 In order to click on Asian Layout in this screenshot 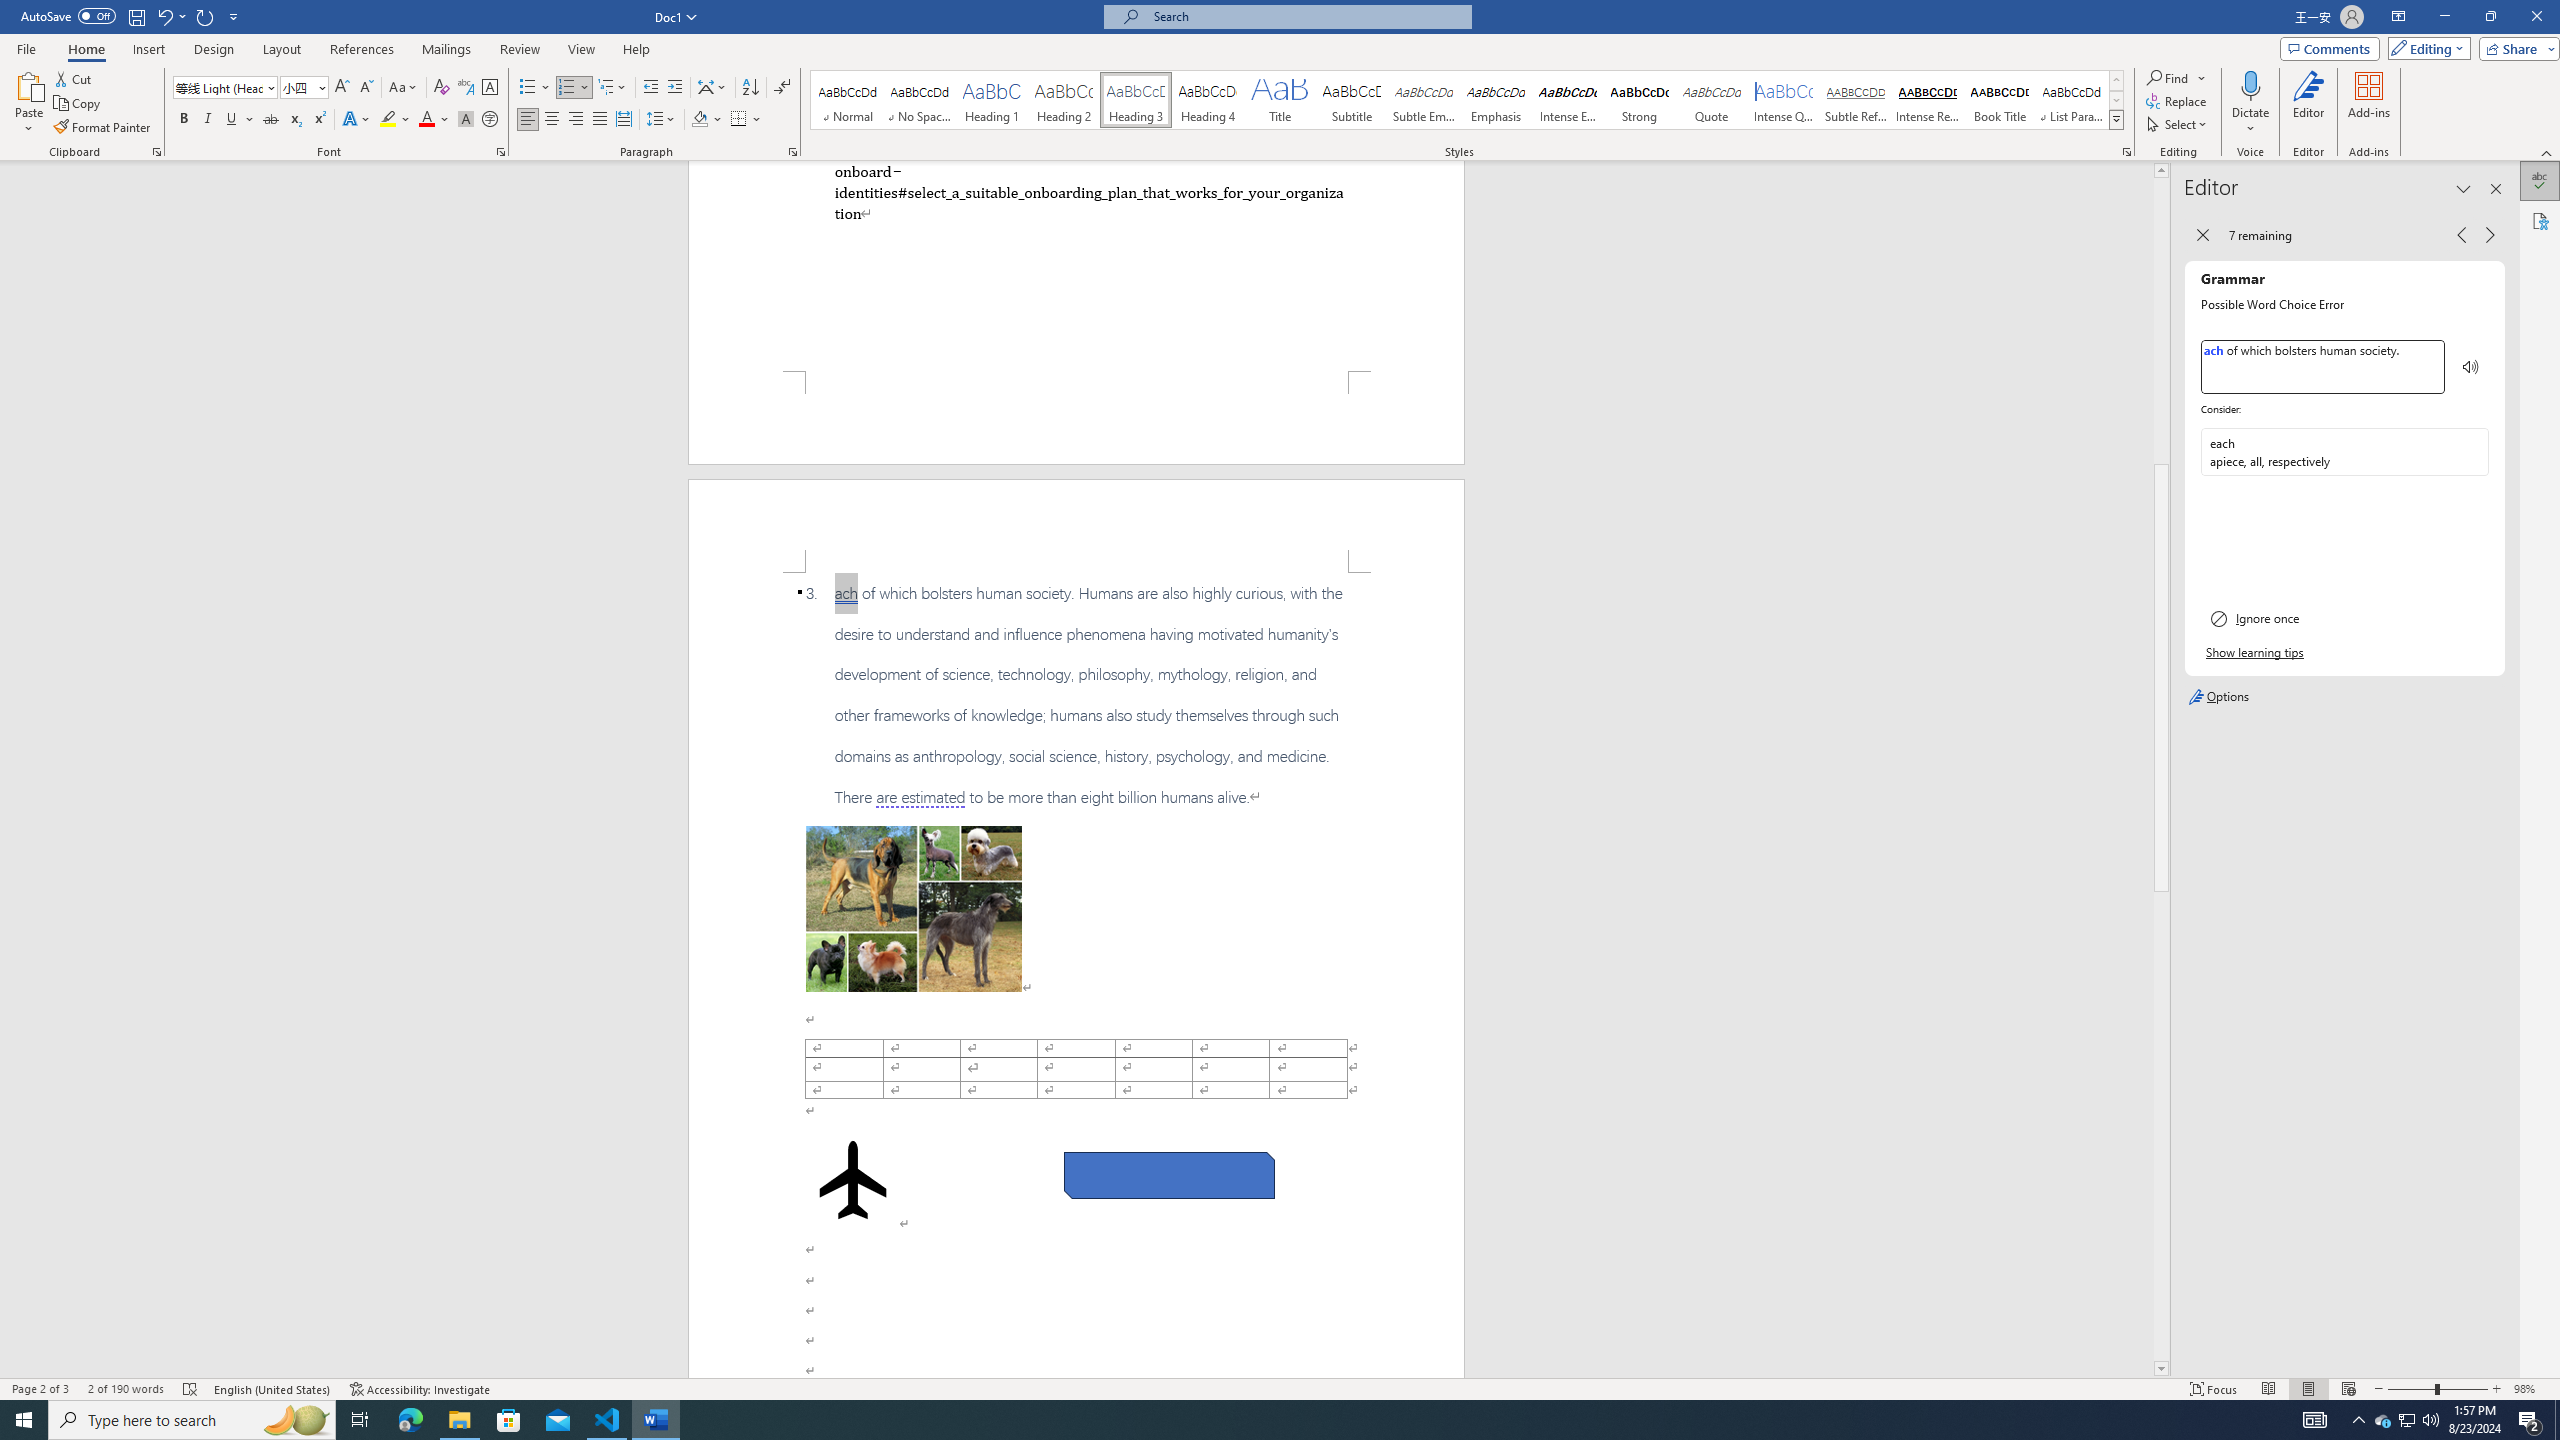, I will do `click(712, 88)`.